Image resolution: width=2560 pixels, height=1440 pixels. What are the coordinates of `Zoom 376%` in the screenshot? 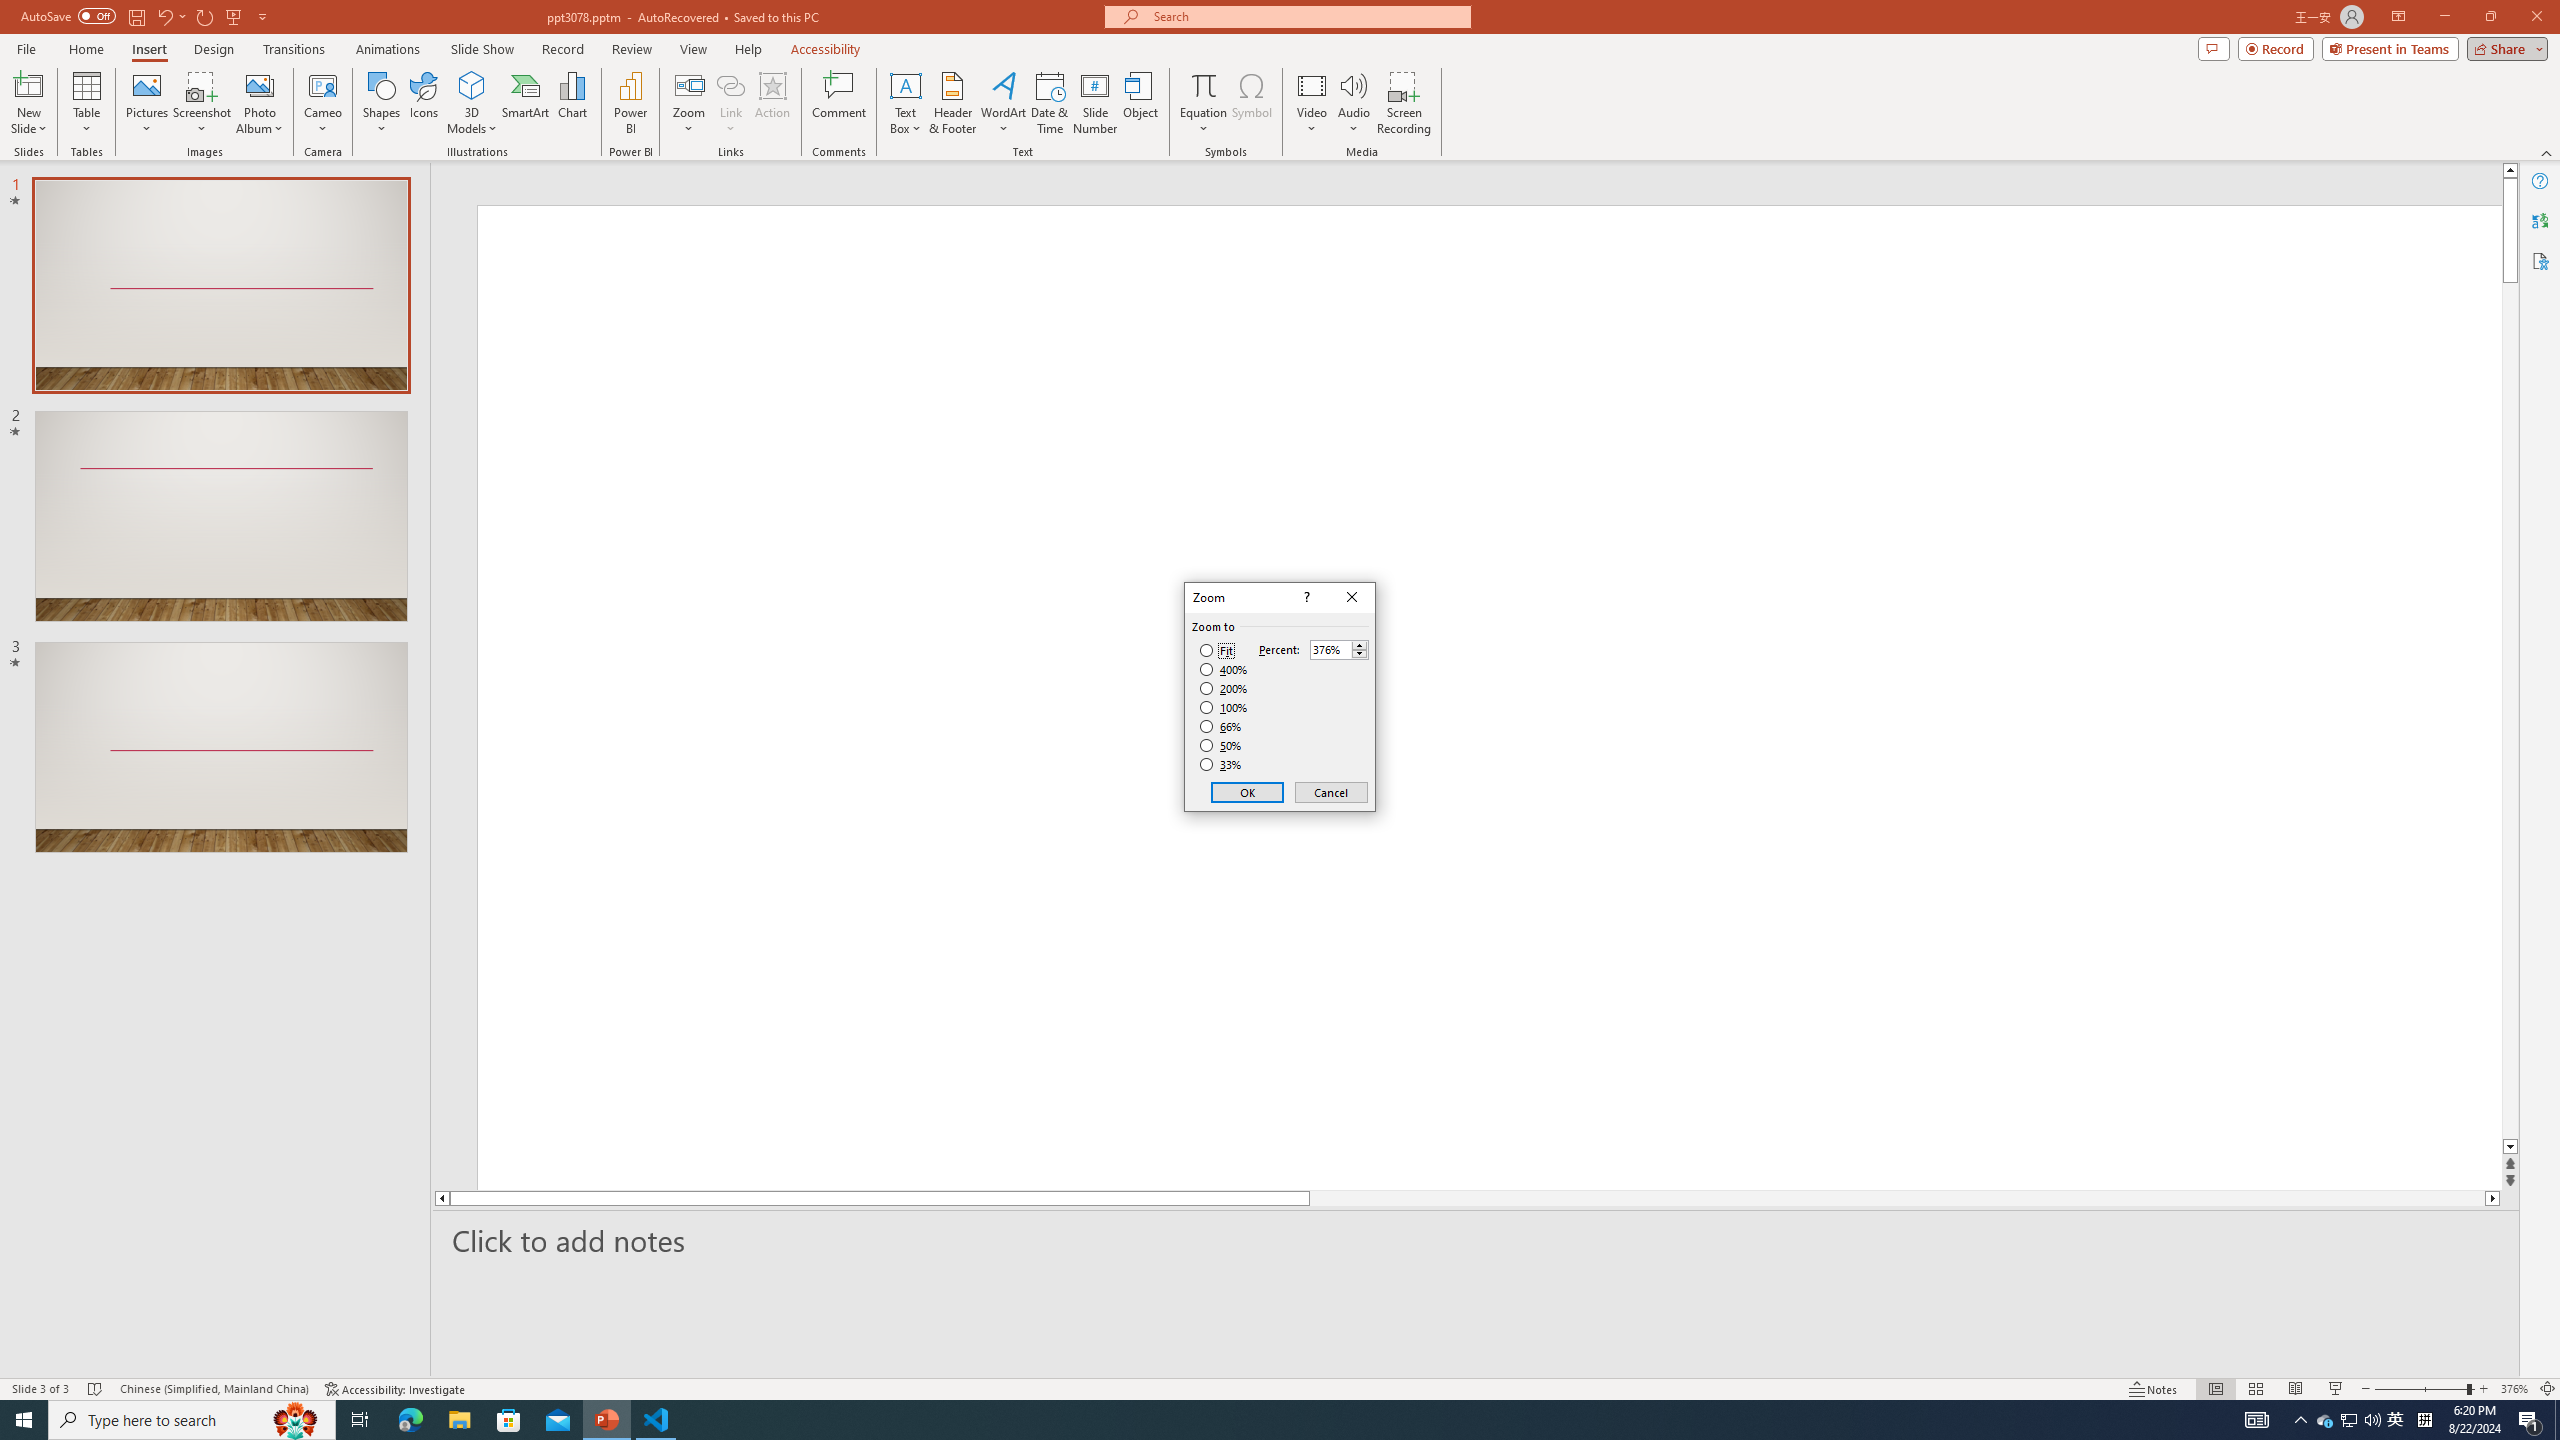 It's located at (2514, 1389).